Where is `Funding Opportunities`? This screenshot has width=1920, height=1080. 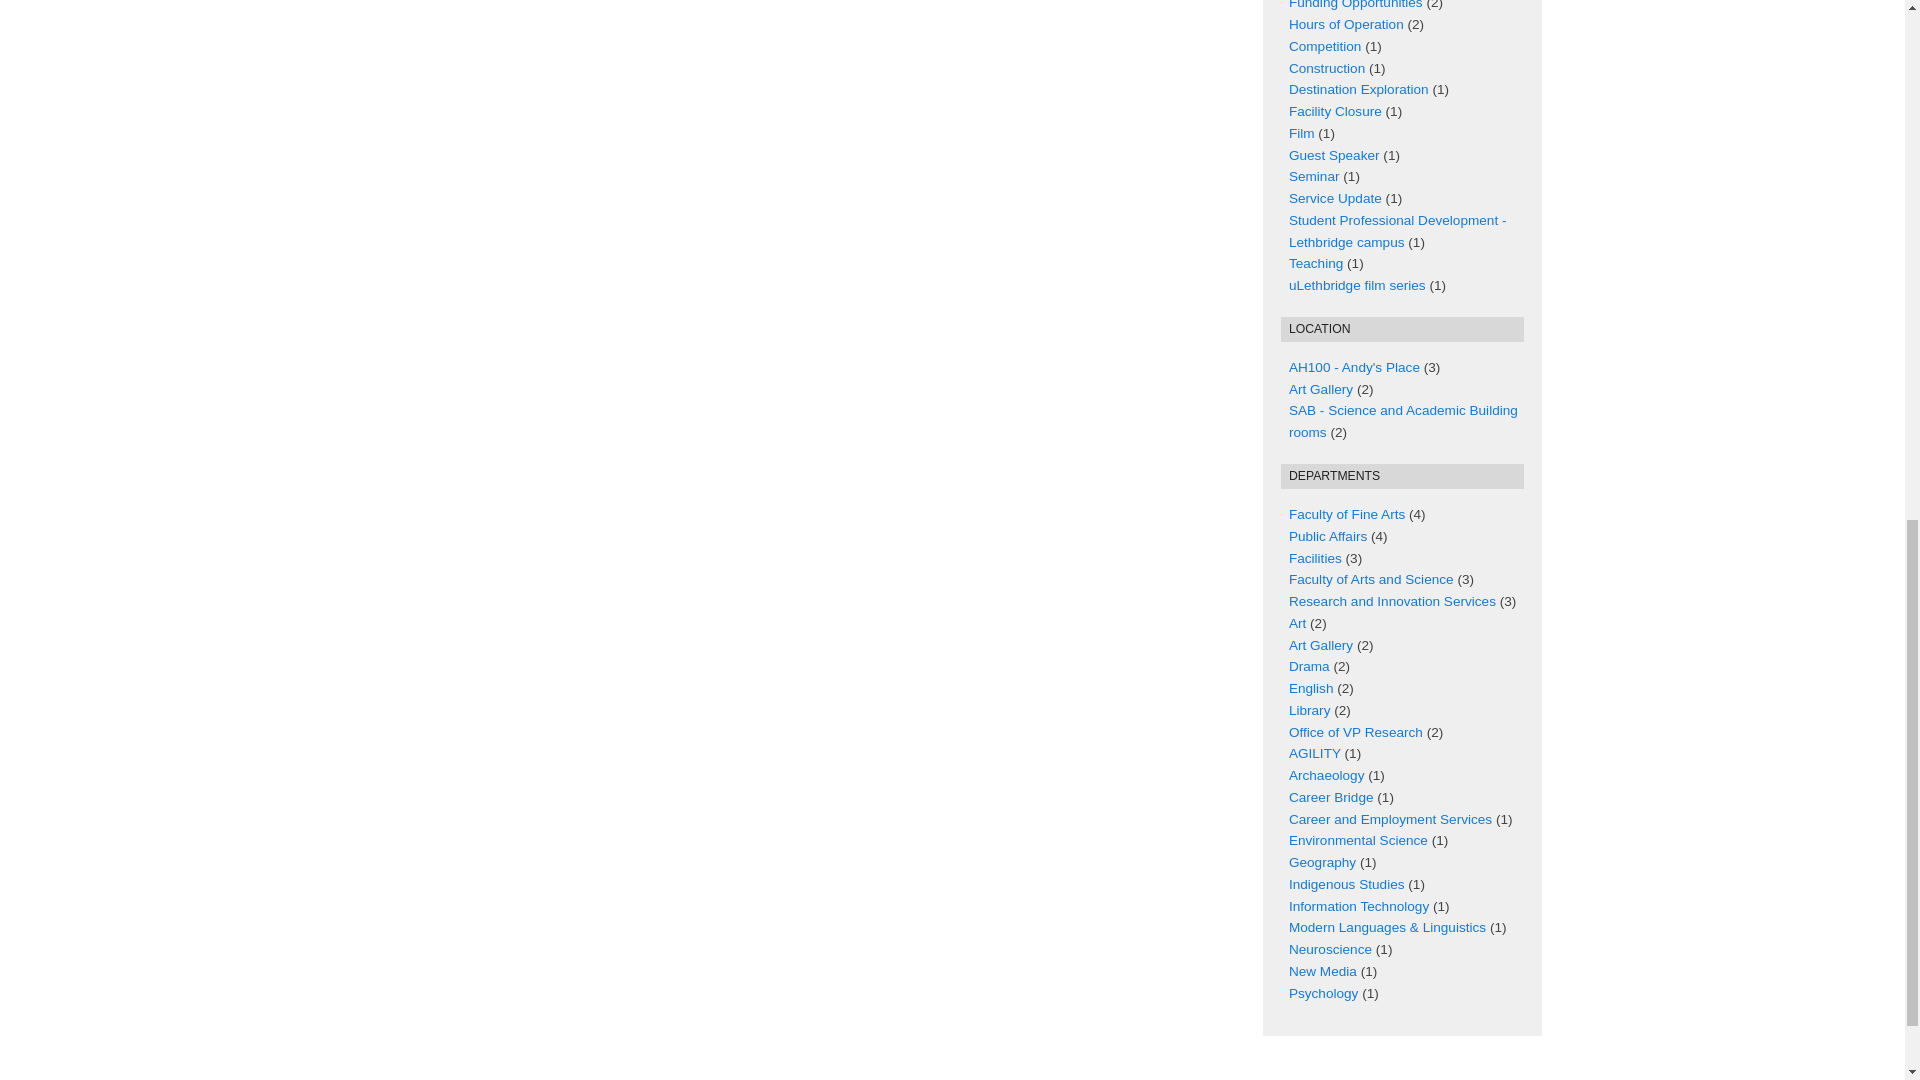
Funding Opportunities is located at coordinates (1355, 4).